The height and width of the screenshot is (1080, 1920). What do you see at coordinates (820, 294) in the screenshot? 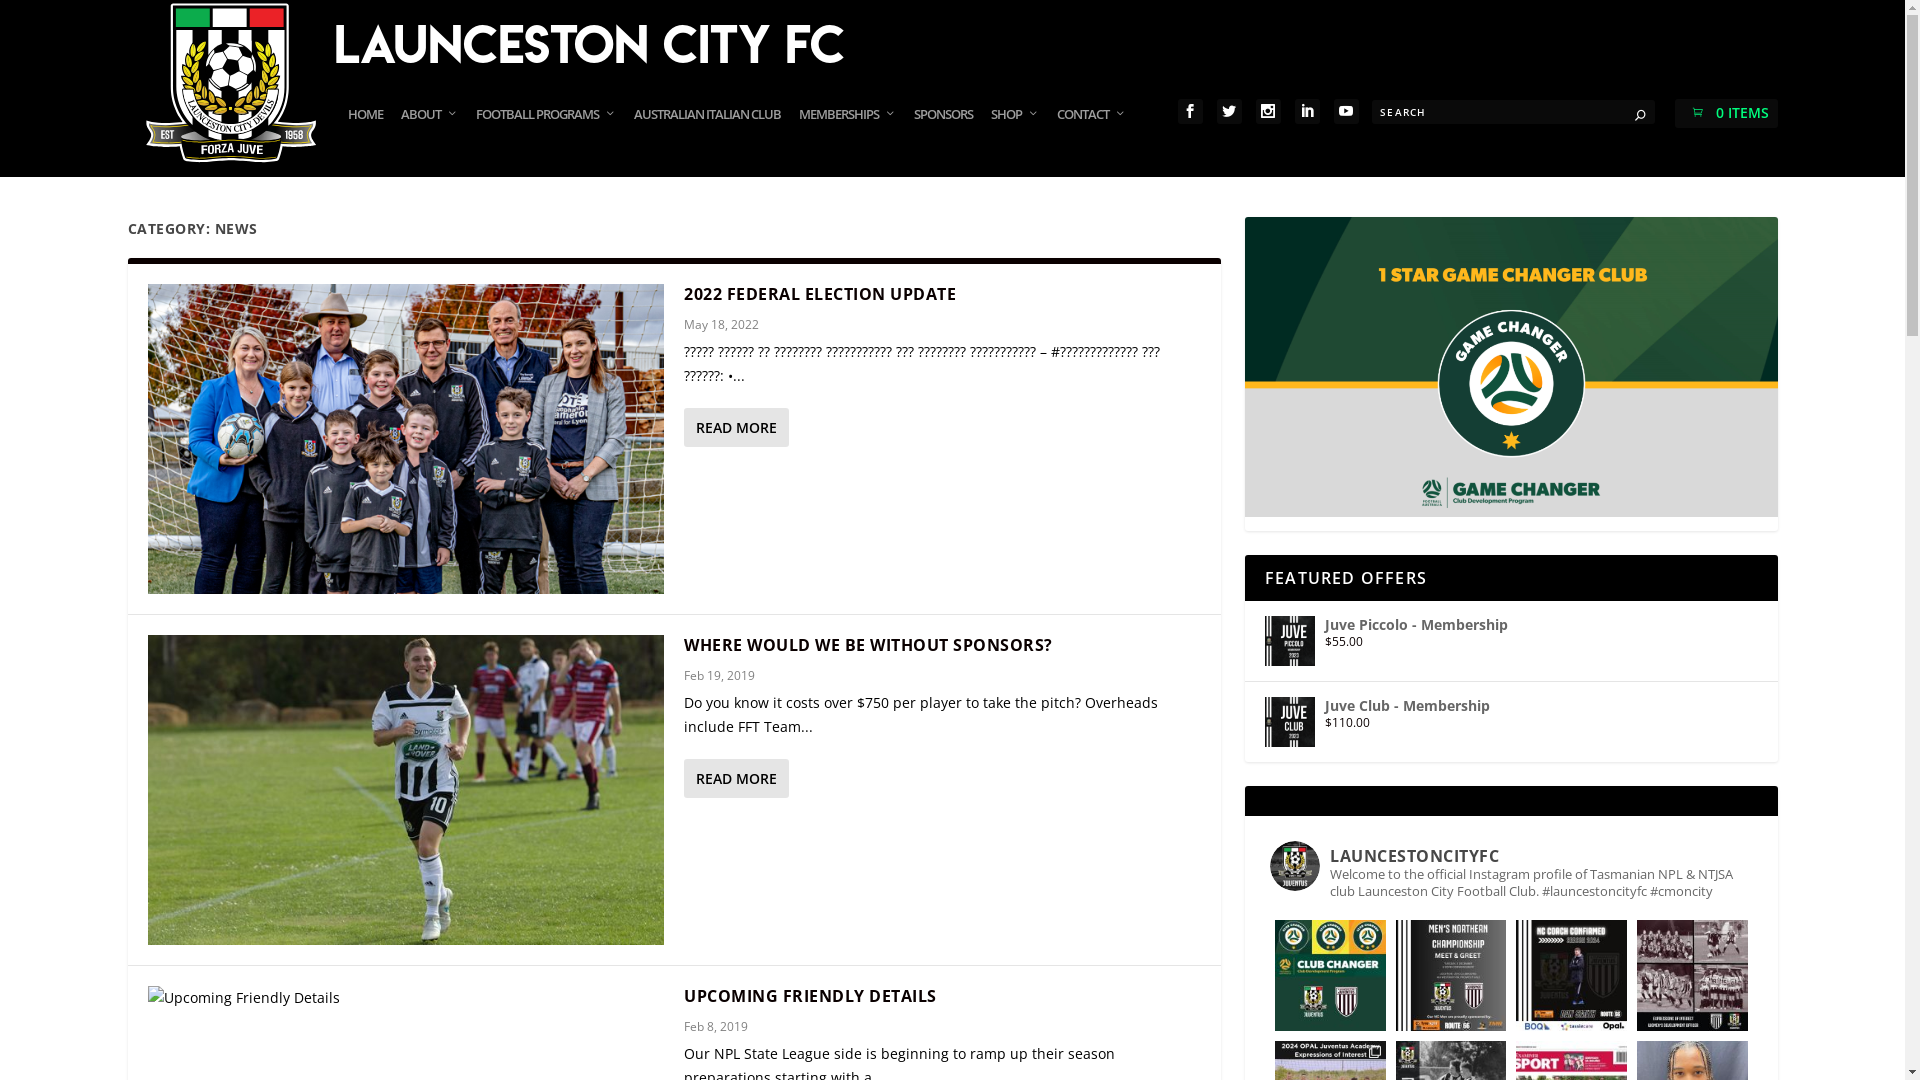
I see `2022 FEDERAL ELECTION UPDATE` at bounding box center [820, 294].